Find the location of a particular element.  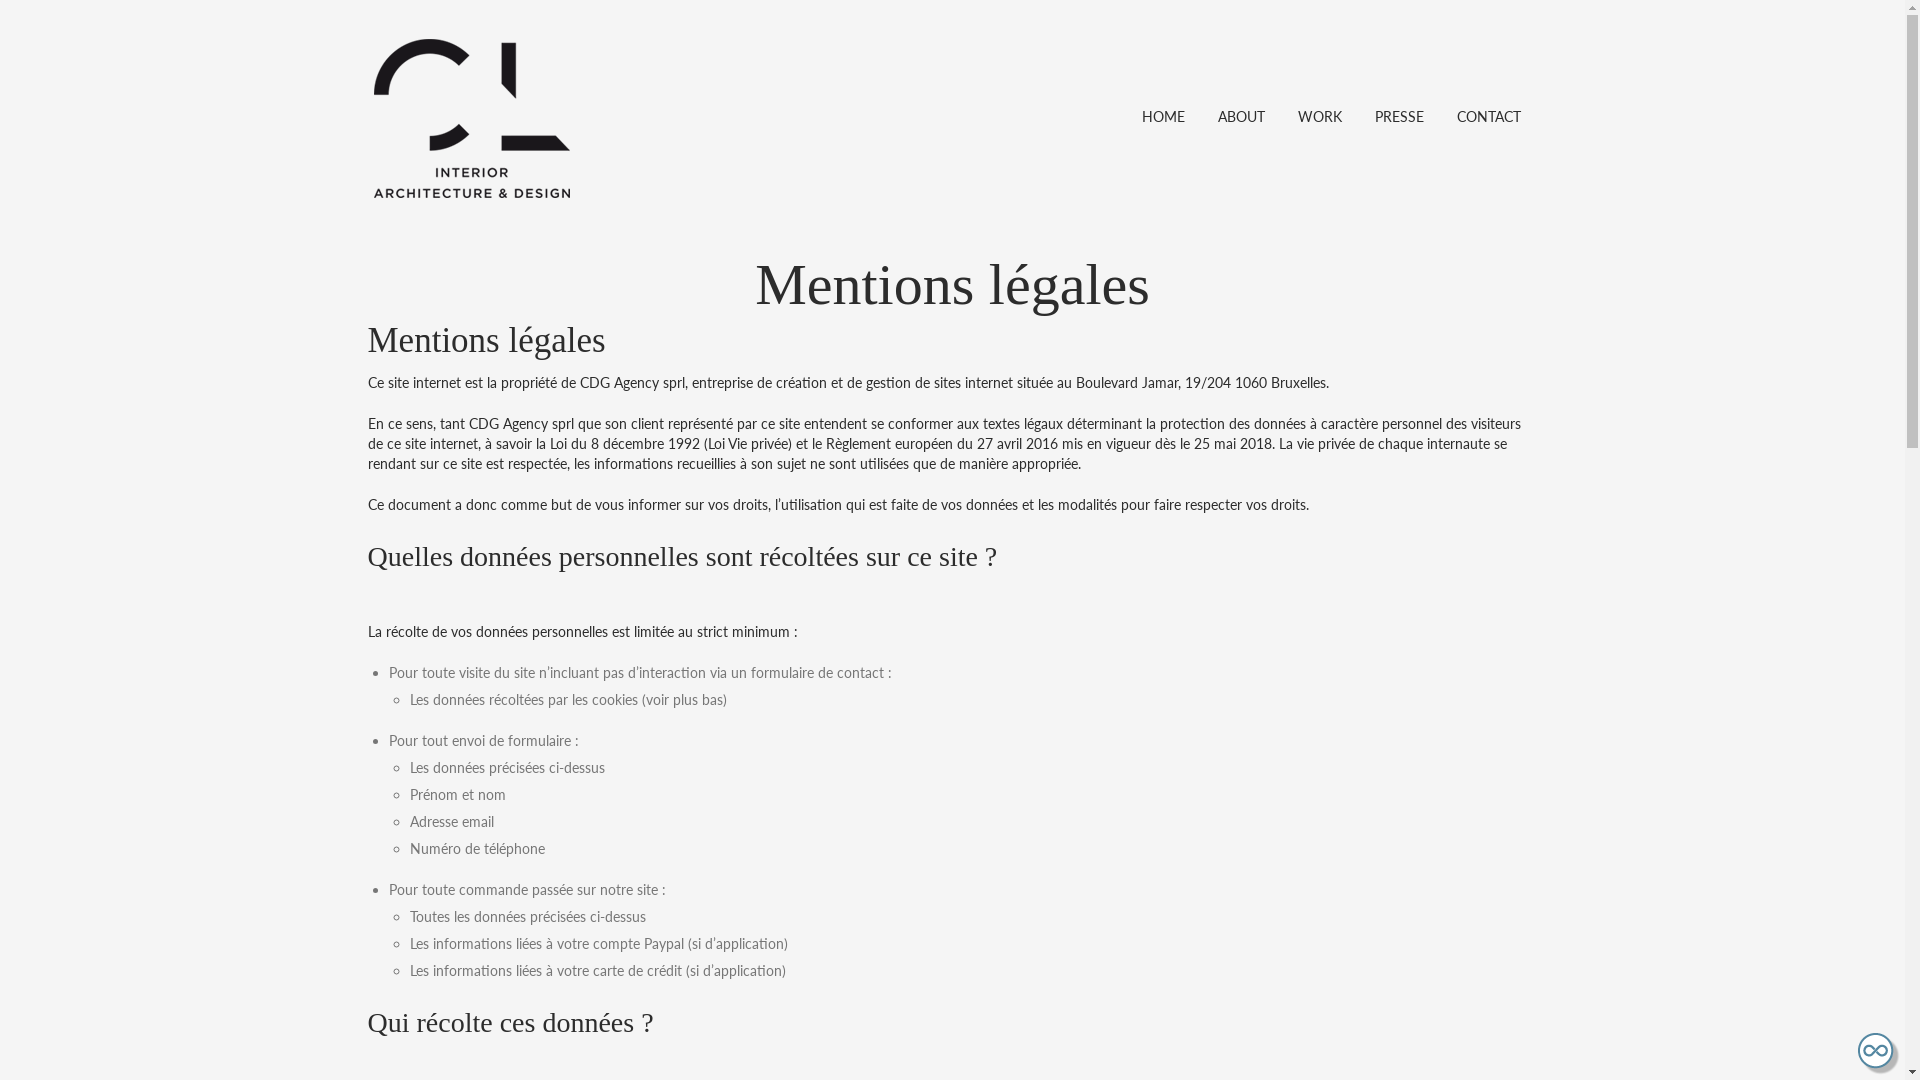

PRESSE is located at coordinates (1398, 112).